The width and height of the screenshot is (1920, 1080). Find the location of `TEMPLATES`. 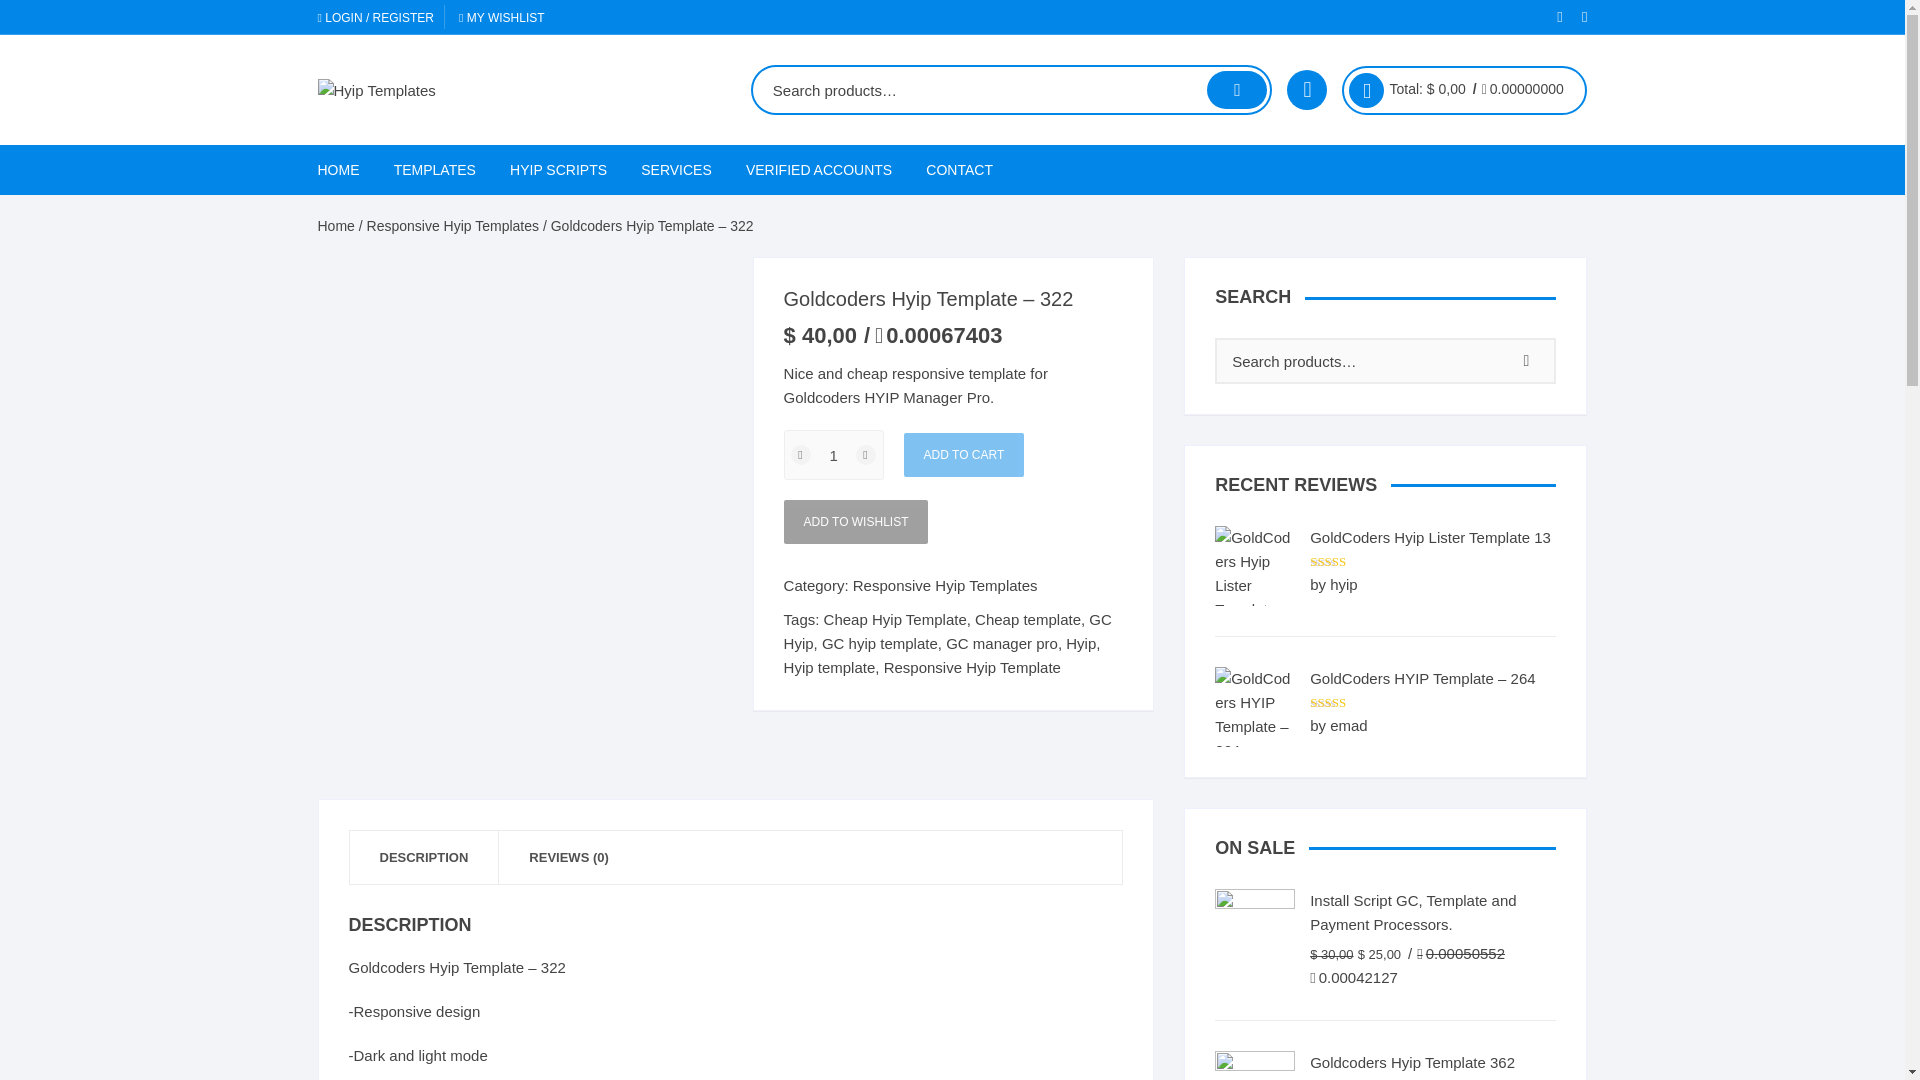

TEMPLATES is located at coordinates (434, 170).